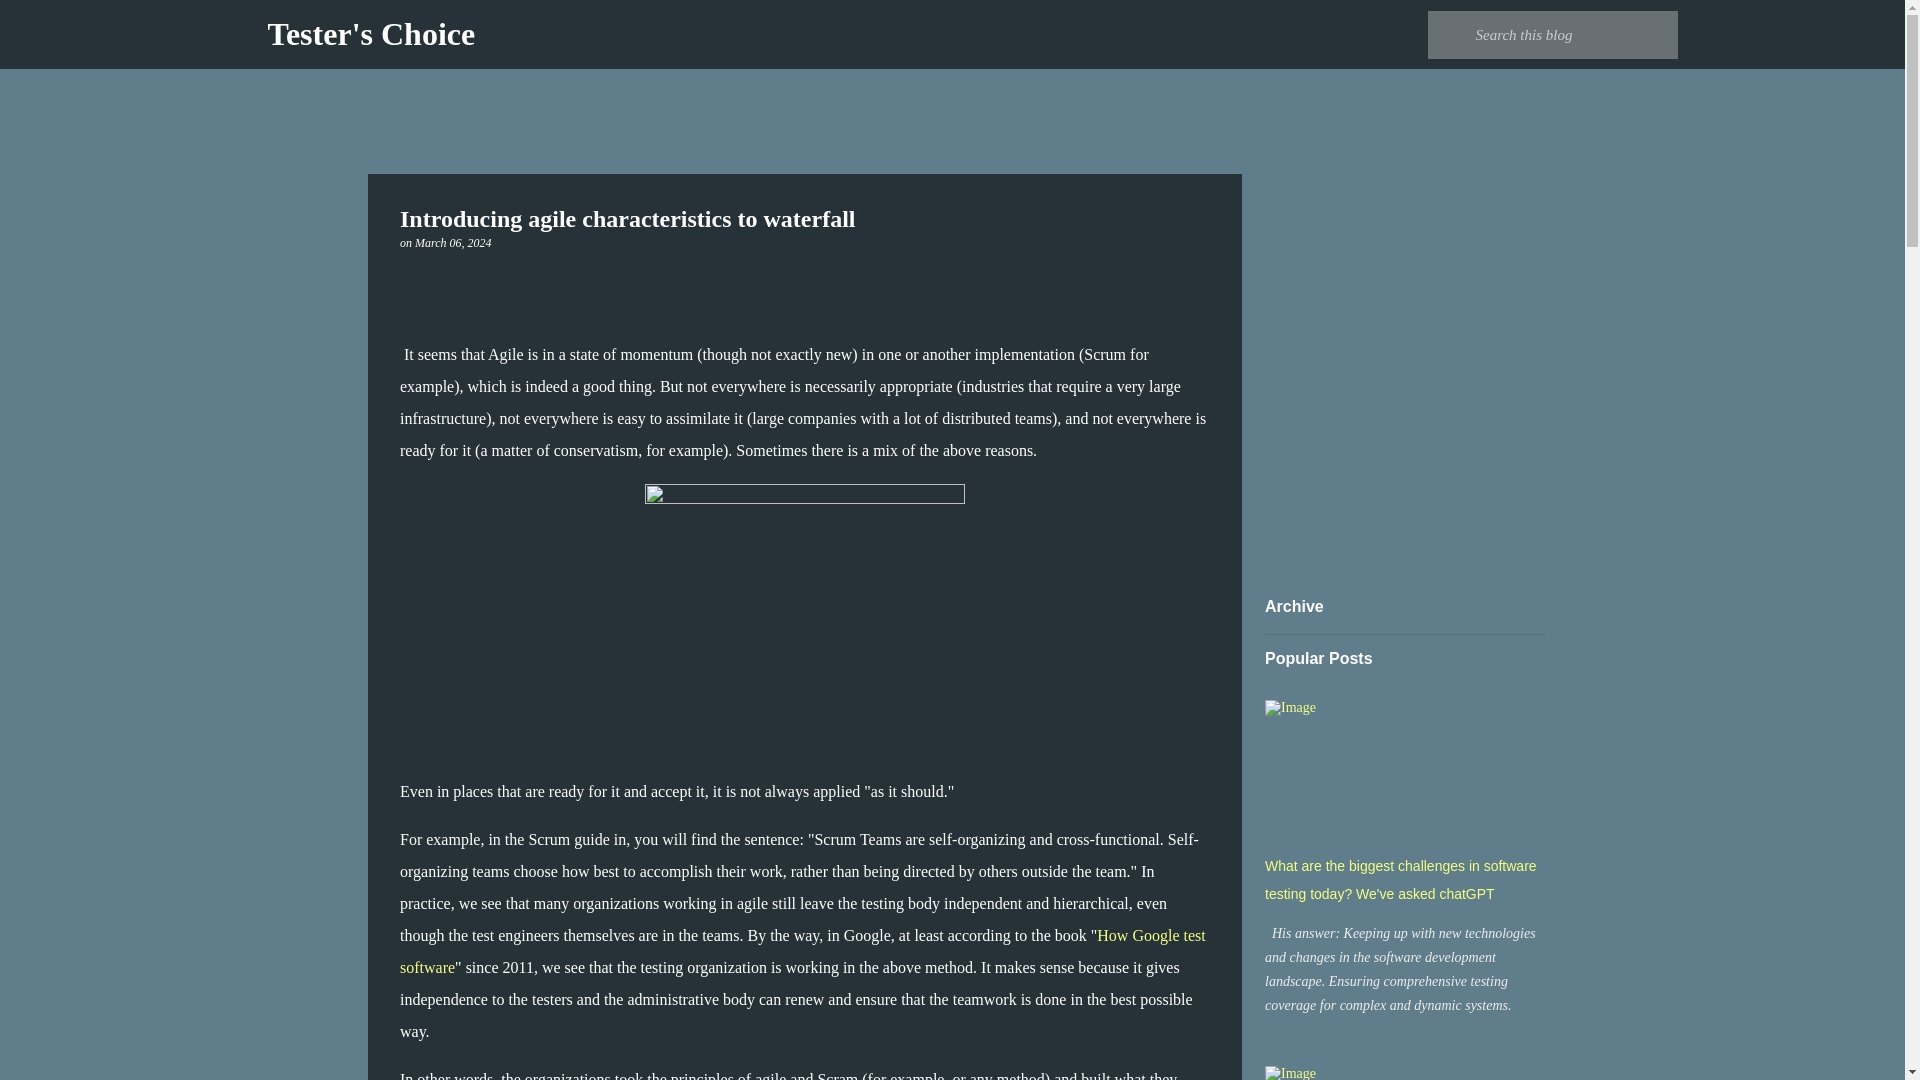 This screenshot has height=1080, width=1920. Describe the element at coordinates (372, 34) in the screenshot. I see `Tester's Choice` at that location.